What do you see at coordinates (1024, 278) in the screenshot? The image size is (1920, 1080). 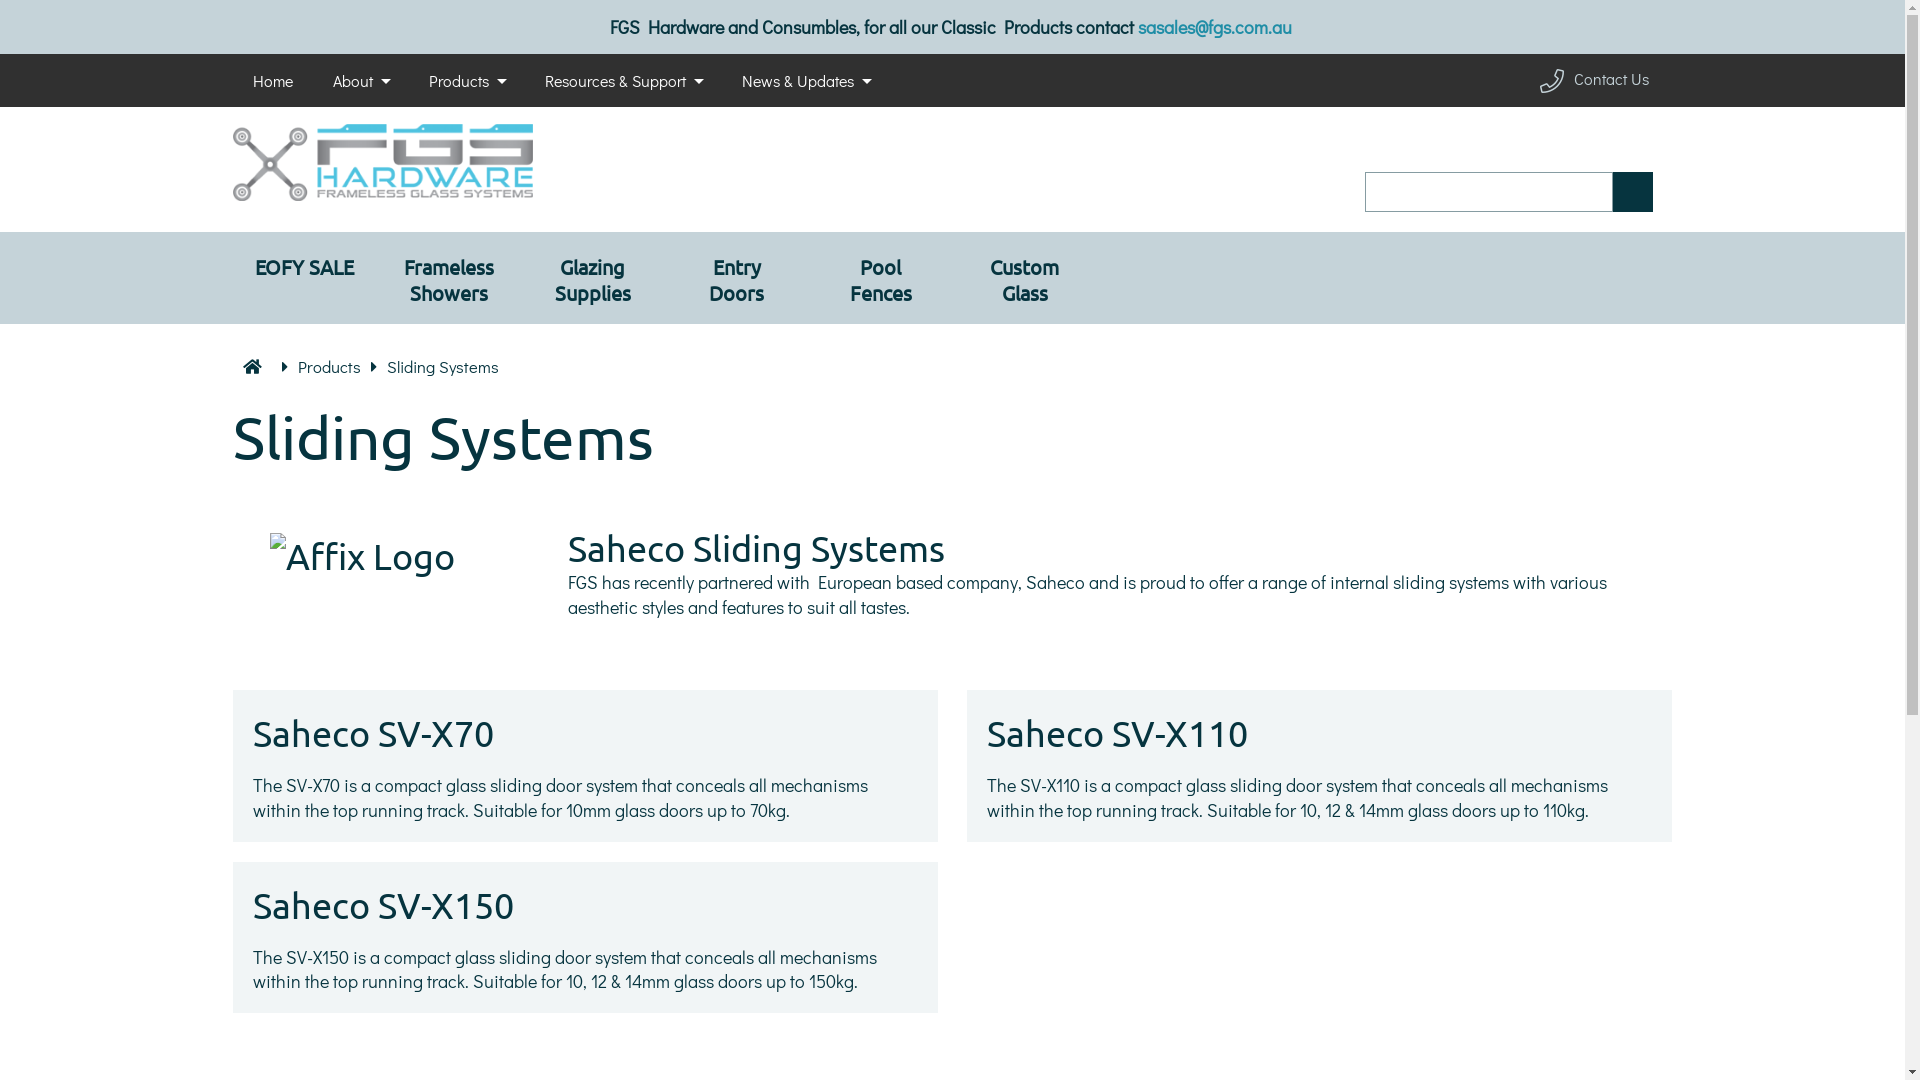 I see `Custom Glass` at bounding box center [1024, 278].